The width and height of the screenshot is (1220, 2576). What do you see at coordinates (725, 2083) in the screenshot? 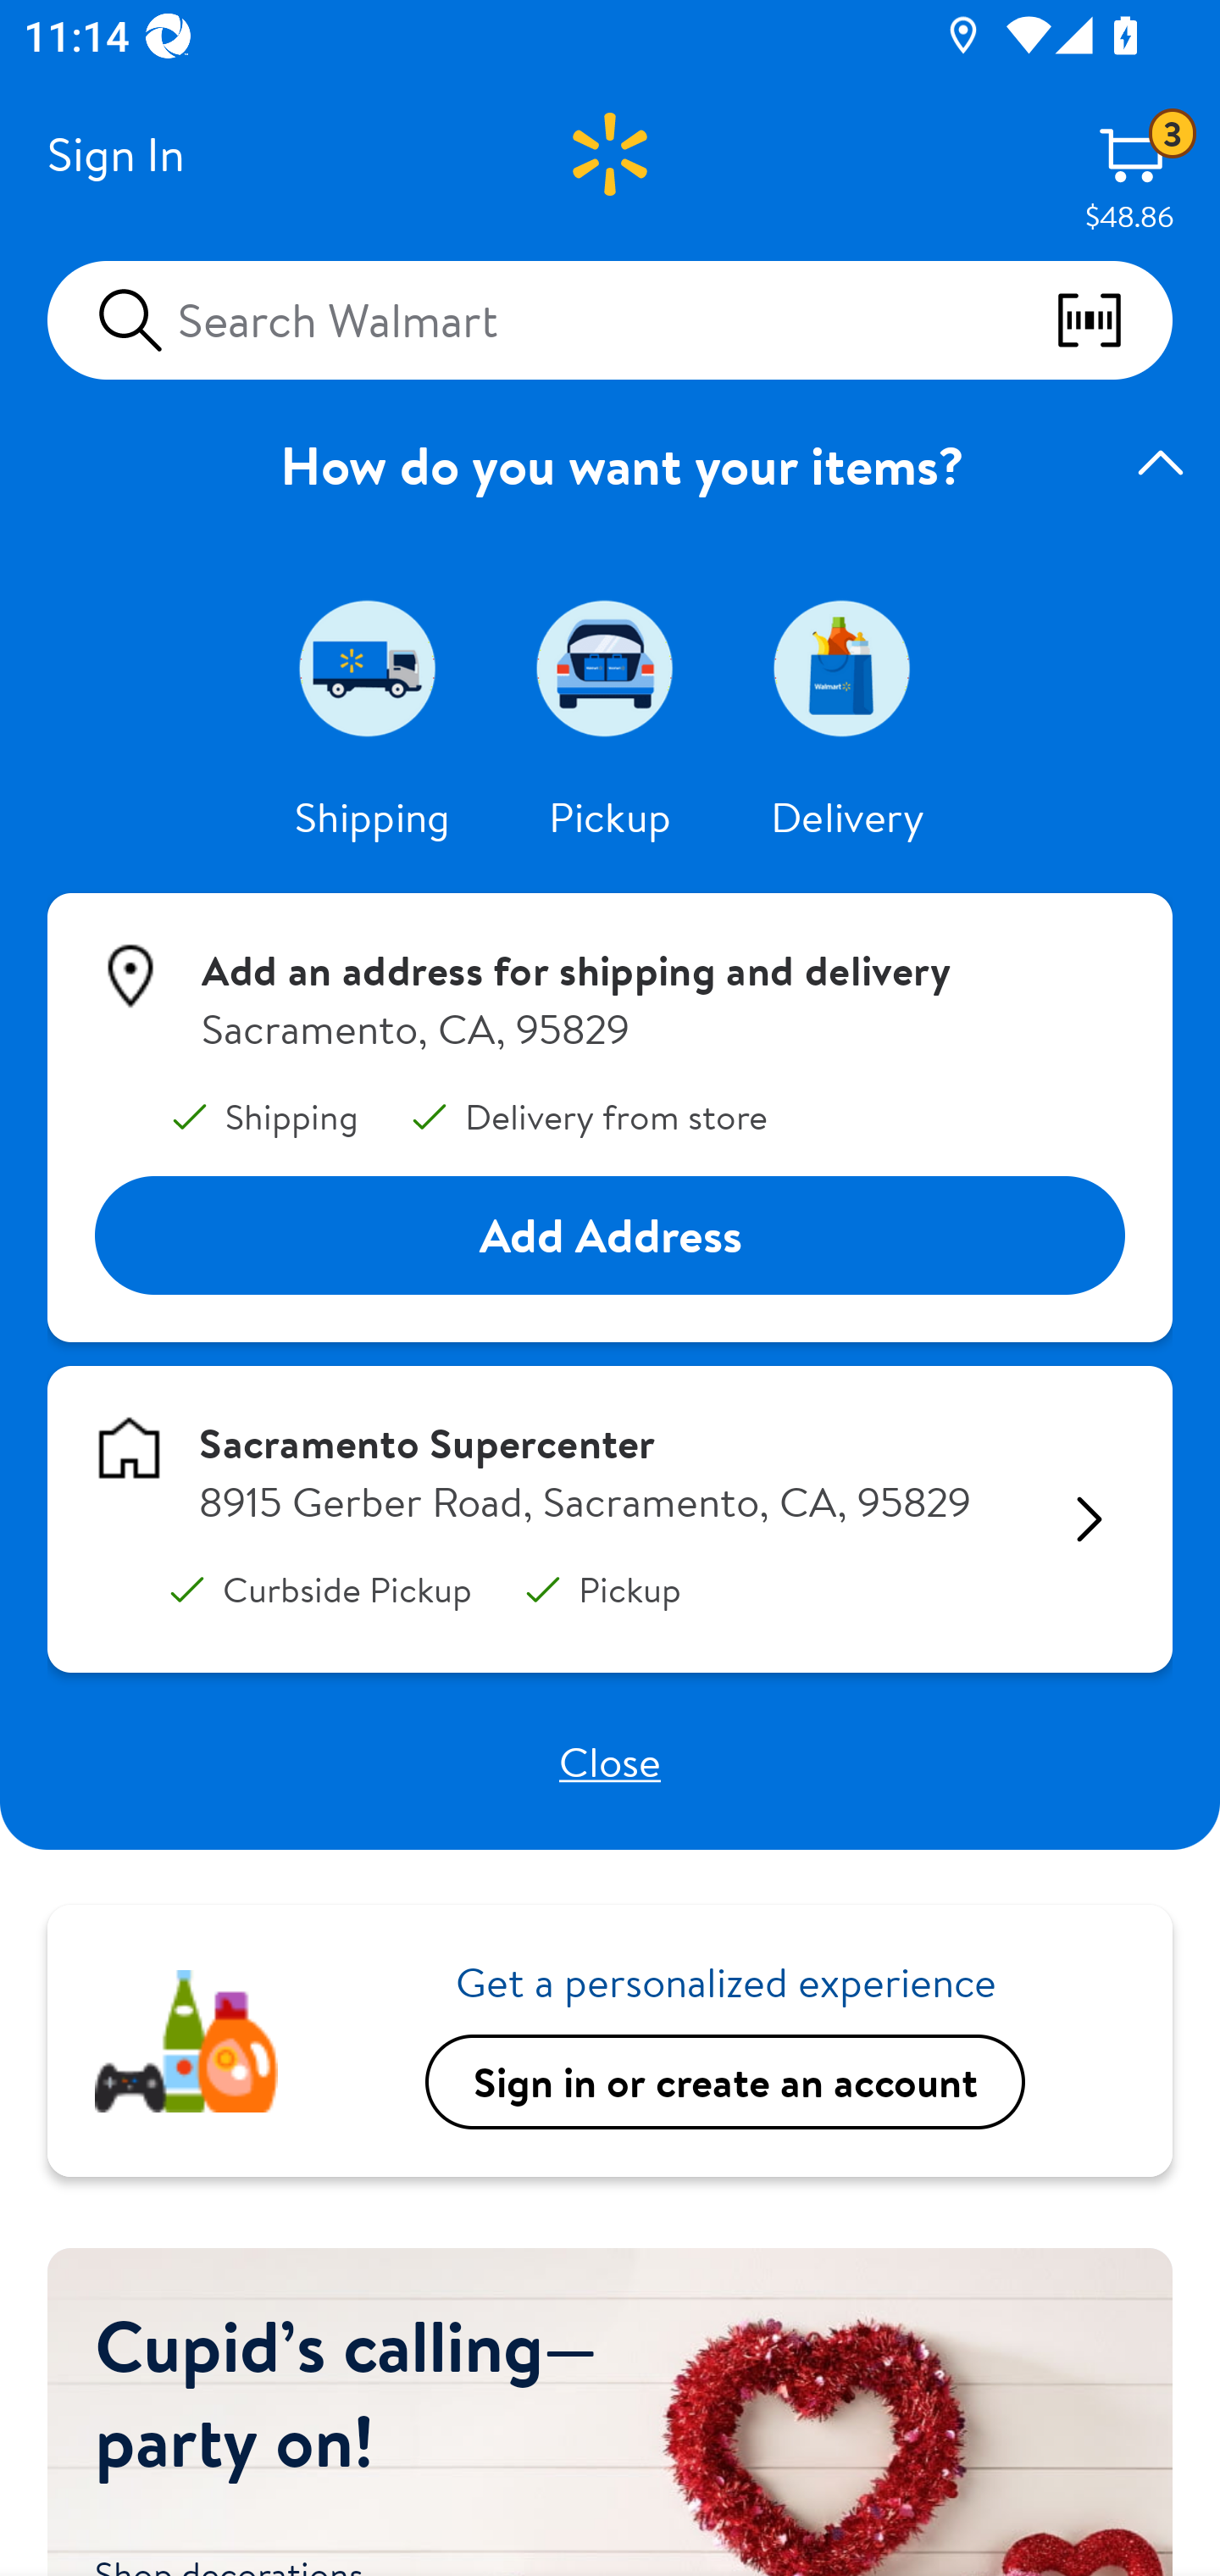
I see `Sign in or create an account` at bounding box center [725, 2083].